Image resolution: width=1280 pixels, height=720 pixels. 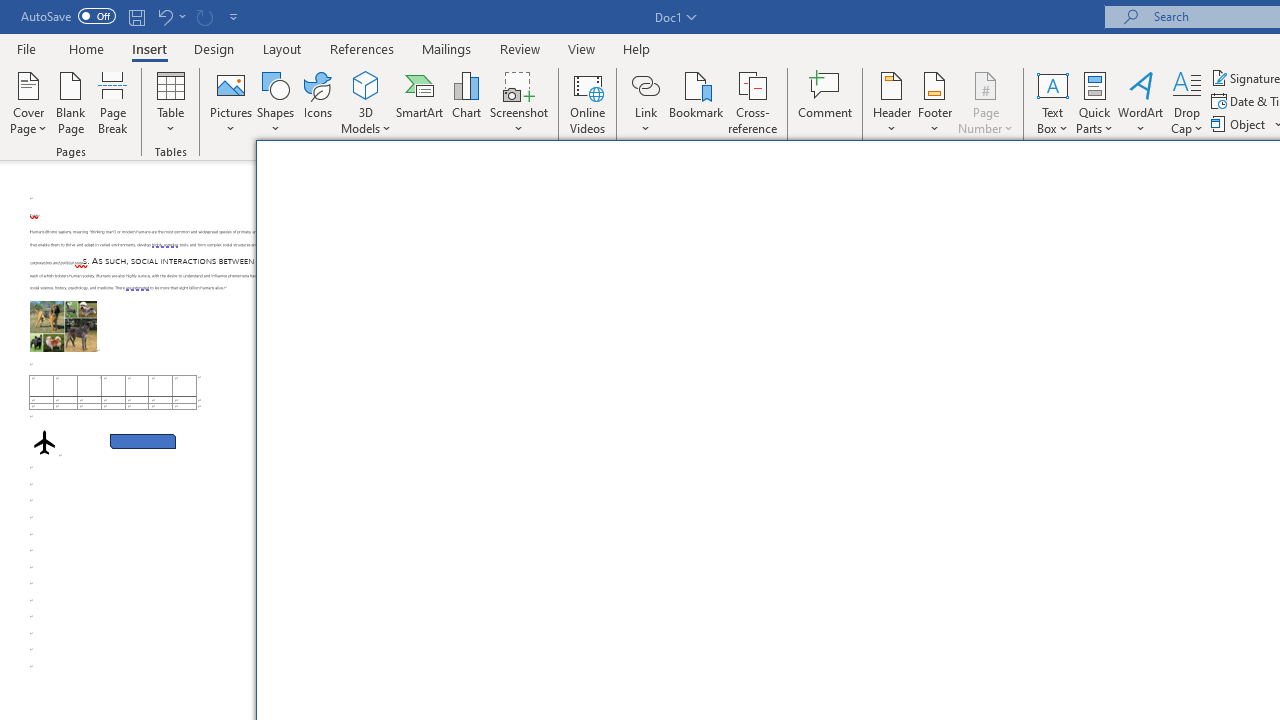 I want to click on Airplane with solid fill, so click(x=44, y=442).